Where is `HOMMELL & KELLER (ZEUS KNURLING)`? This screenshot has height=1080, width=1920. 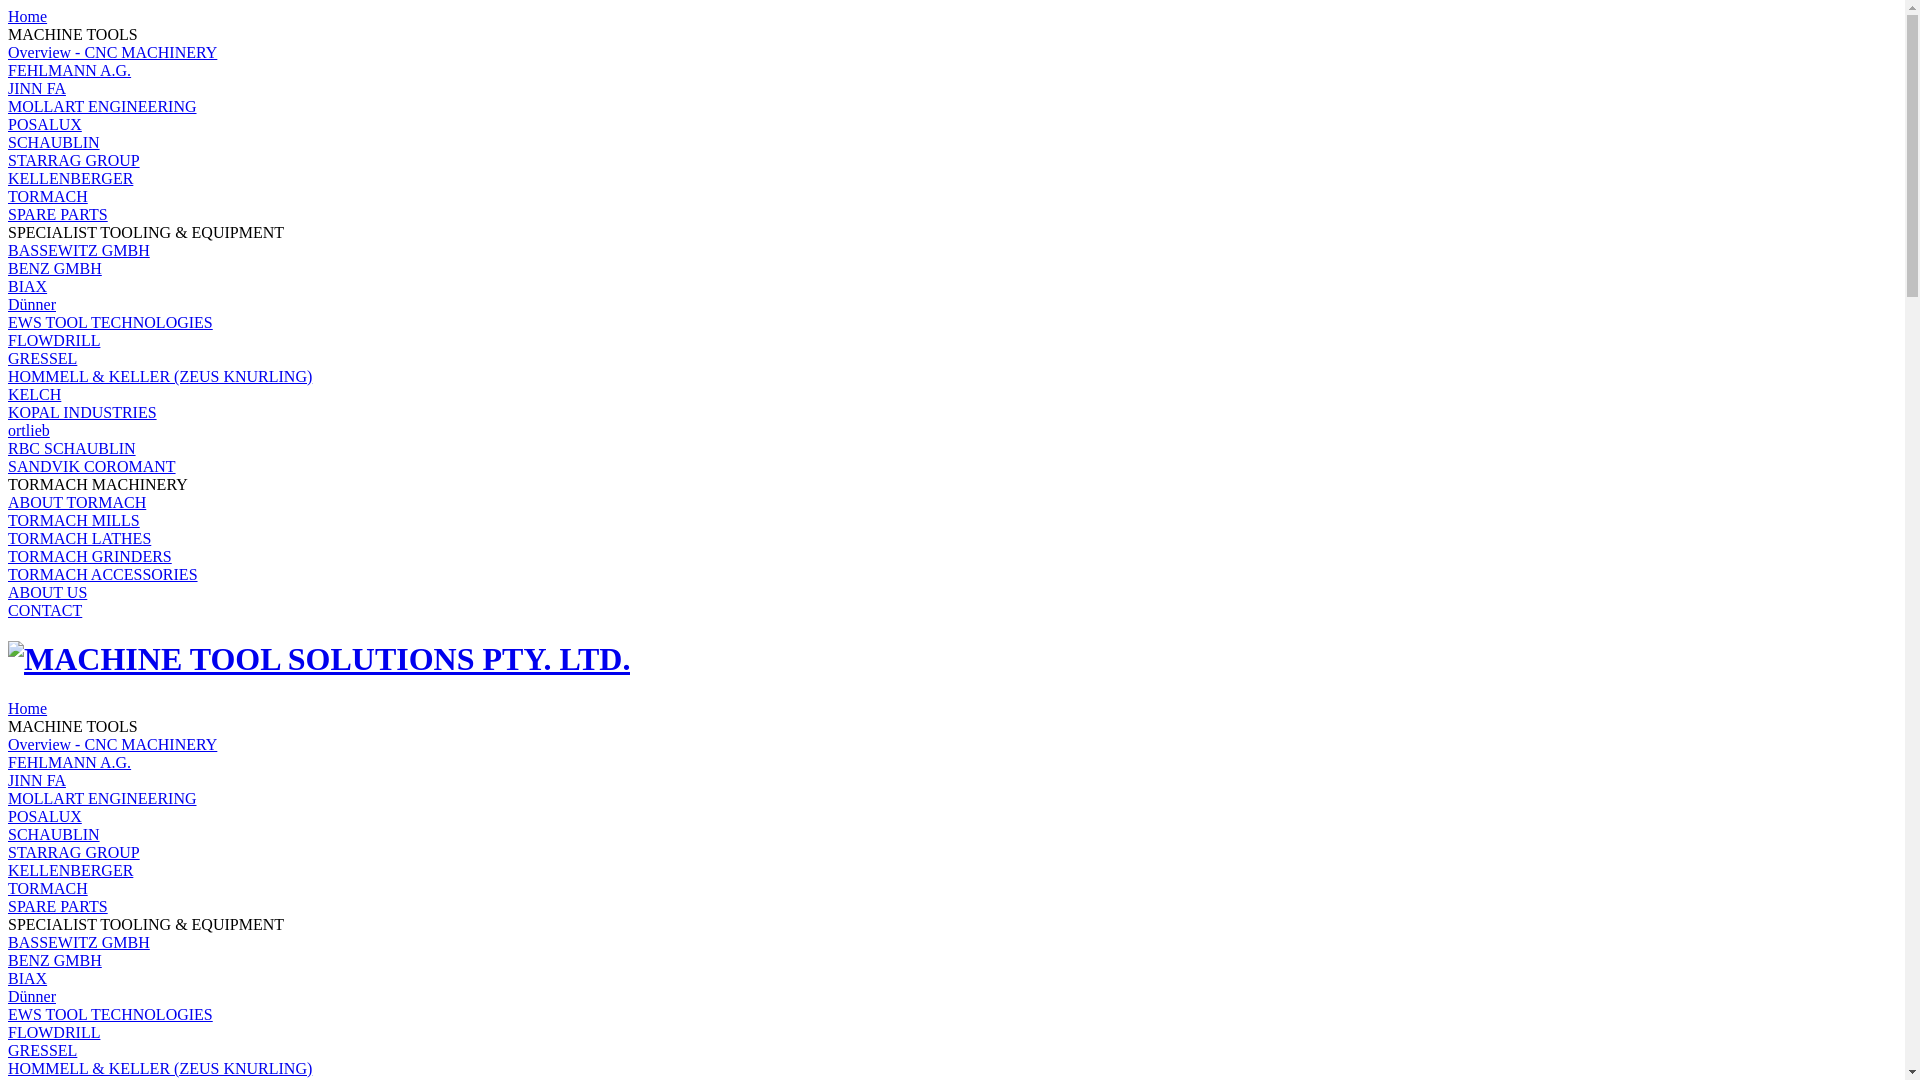 HOMMELL & KELLER (ZEUS KNURLING) is located at coordinates (160, 1068).